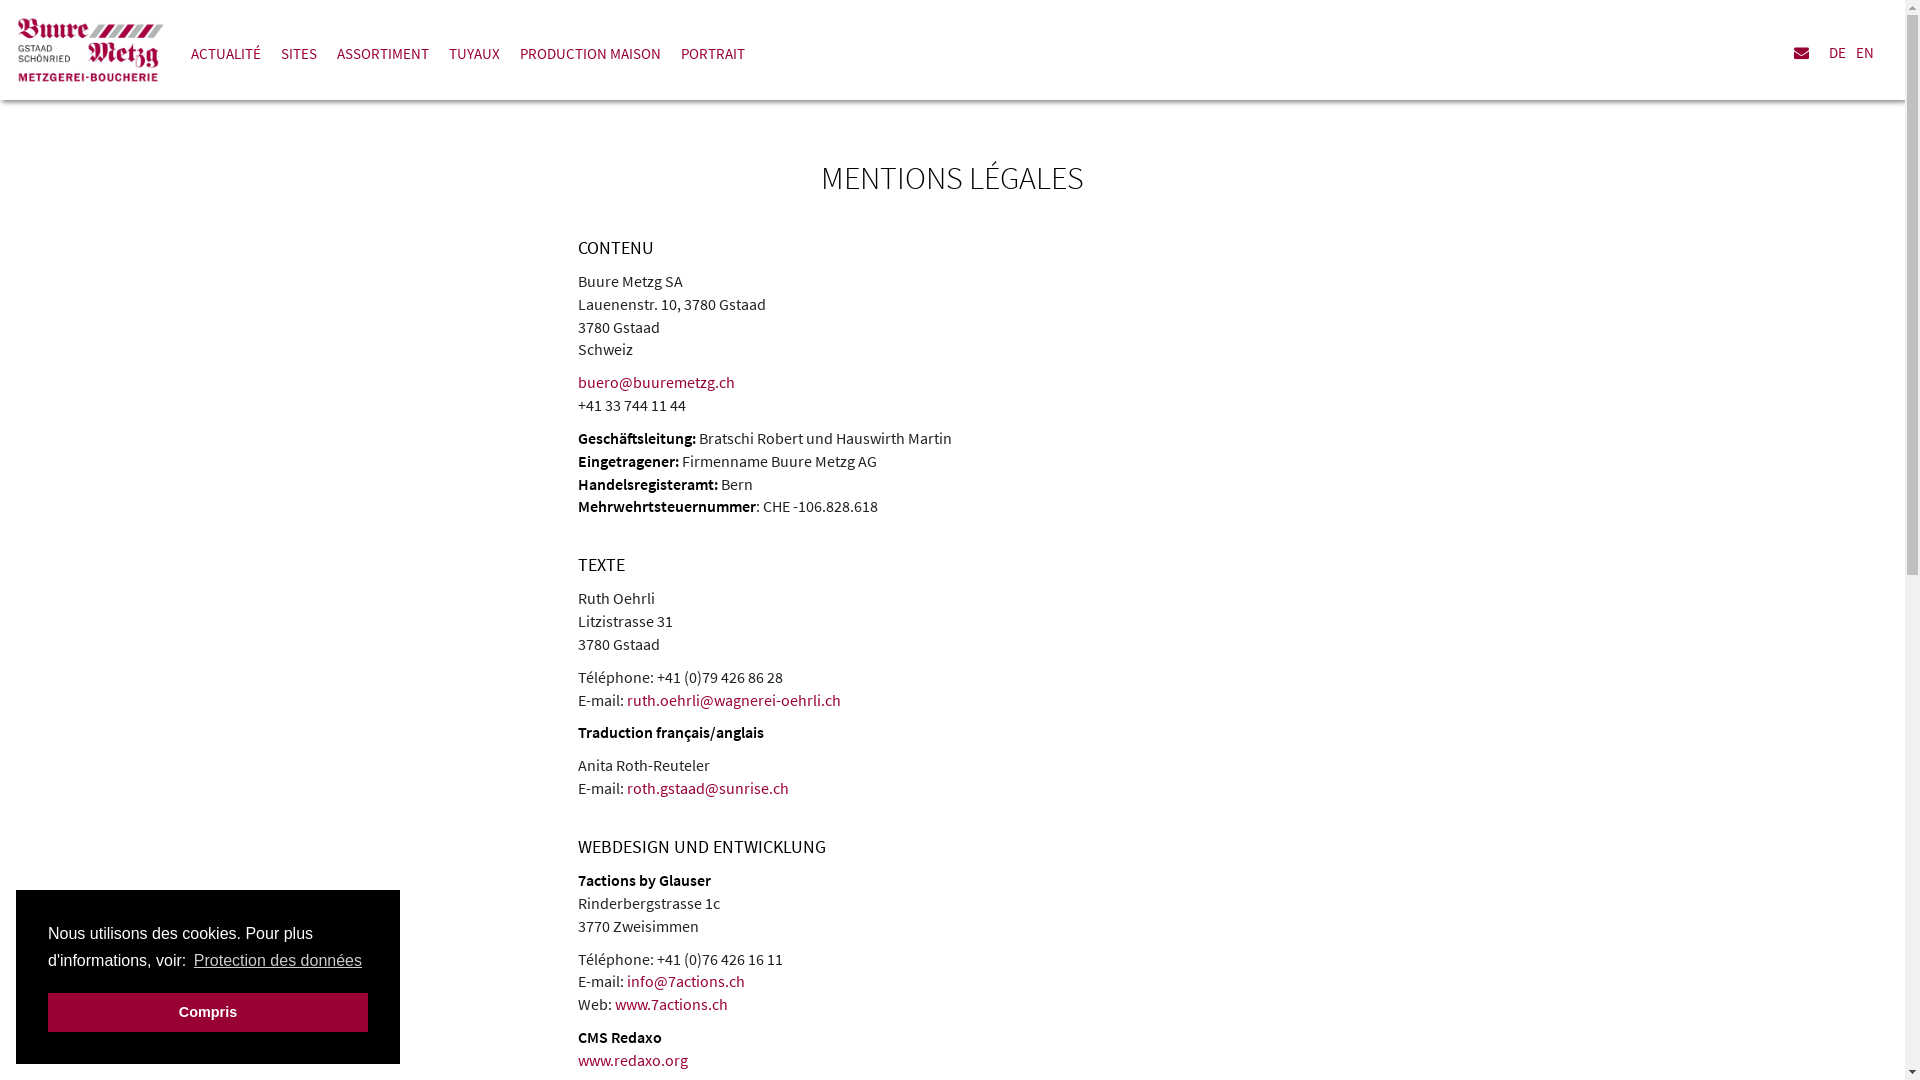  Describe the element at coordinates (633, 1060) in the screenshot. I see `www.redaxo.org` at that location.